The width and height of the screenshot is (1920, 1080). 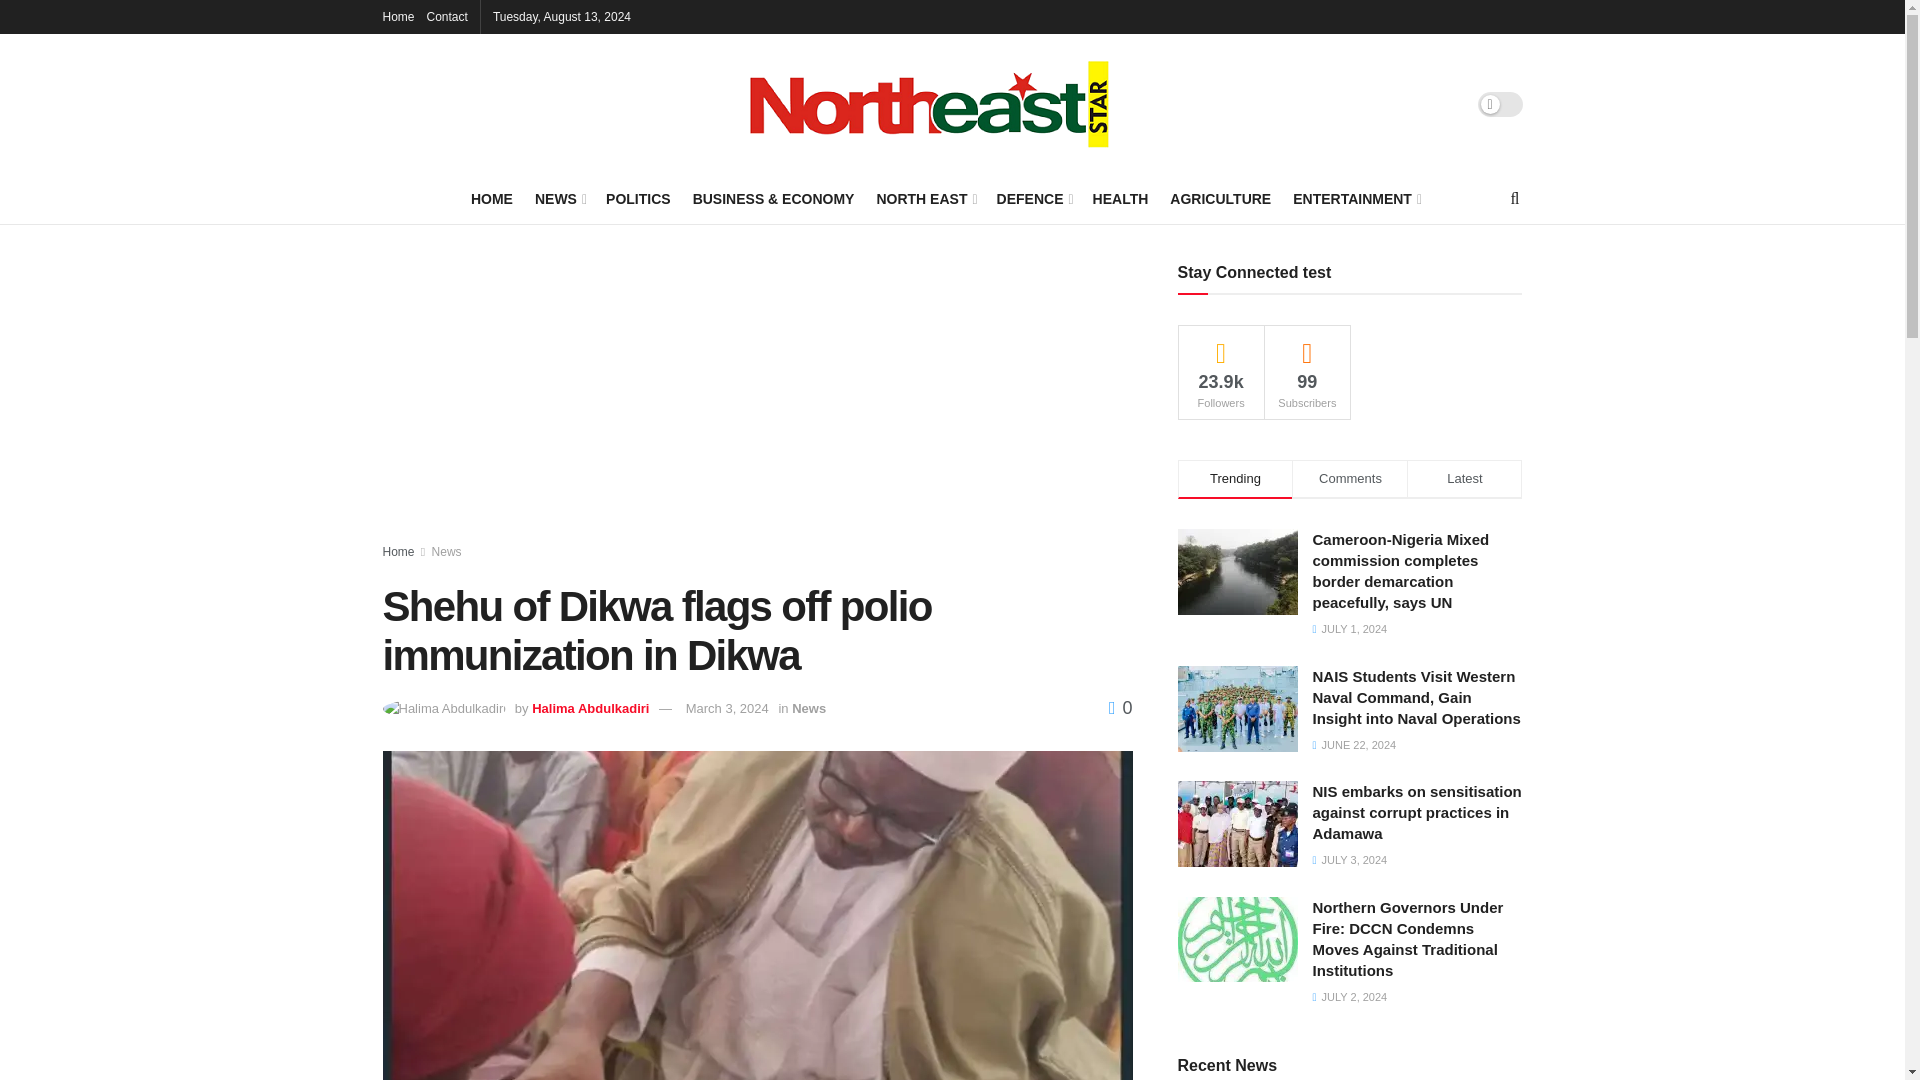 I want to click on Advertisement, so click(x=757, y=403).